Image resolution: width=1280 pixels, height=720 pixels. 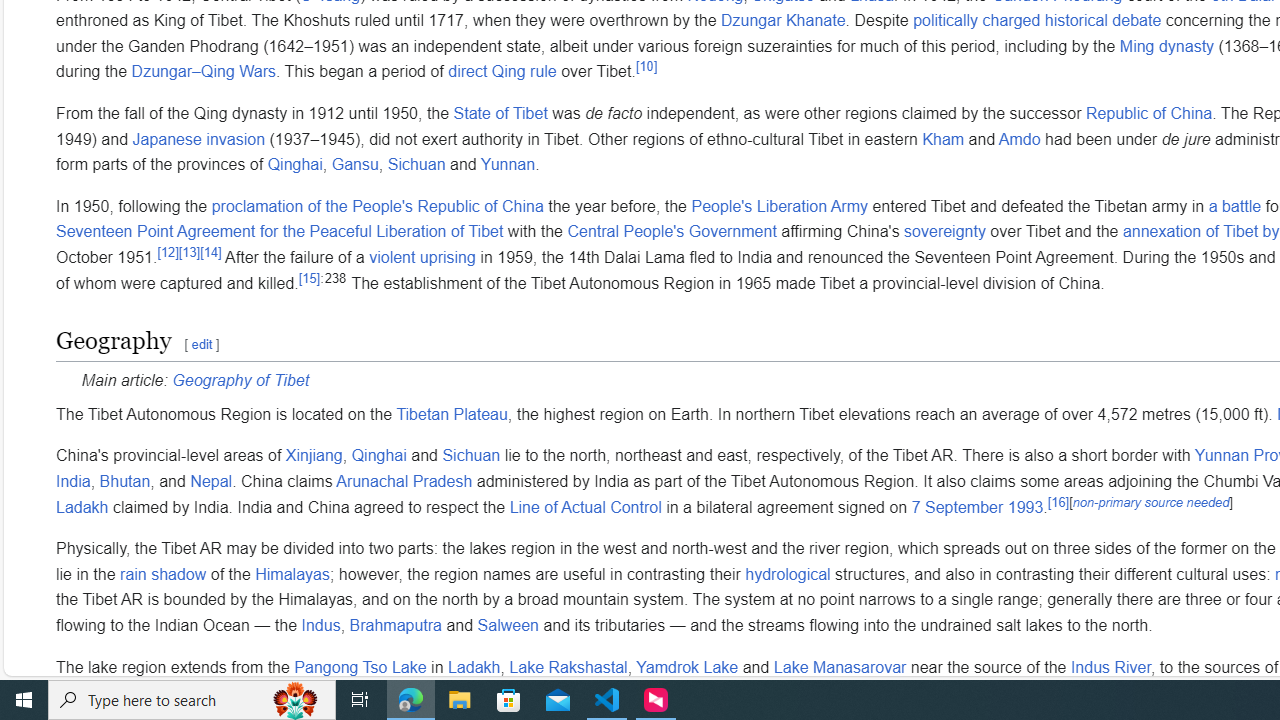 I want to click on [14], so click(x=210, y=252).